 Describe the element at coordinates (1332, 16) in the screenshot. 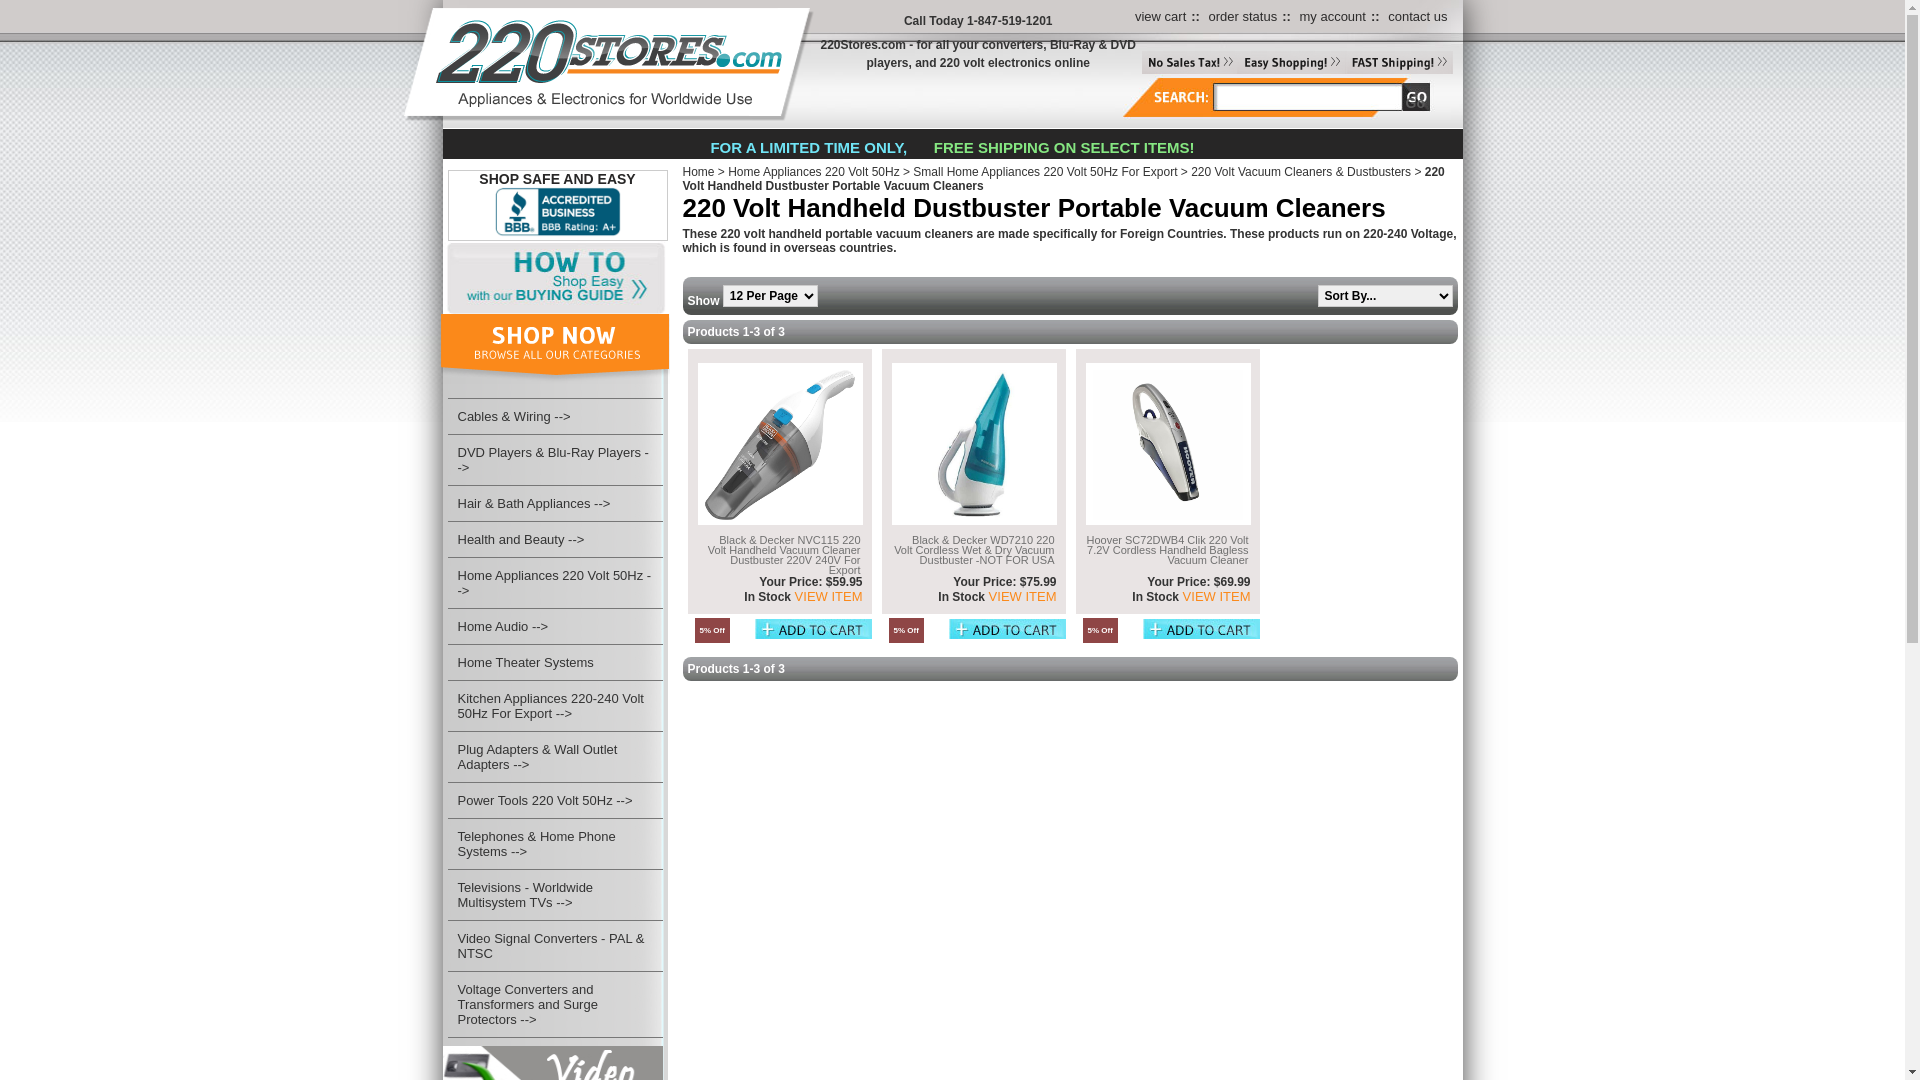

I see `my account` at that location.